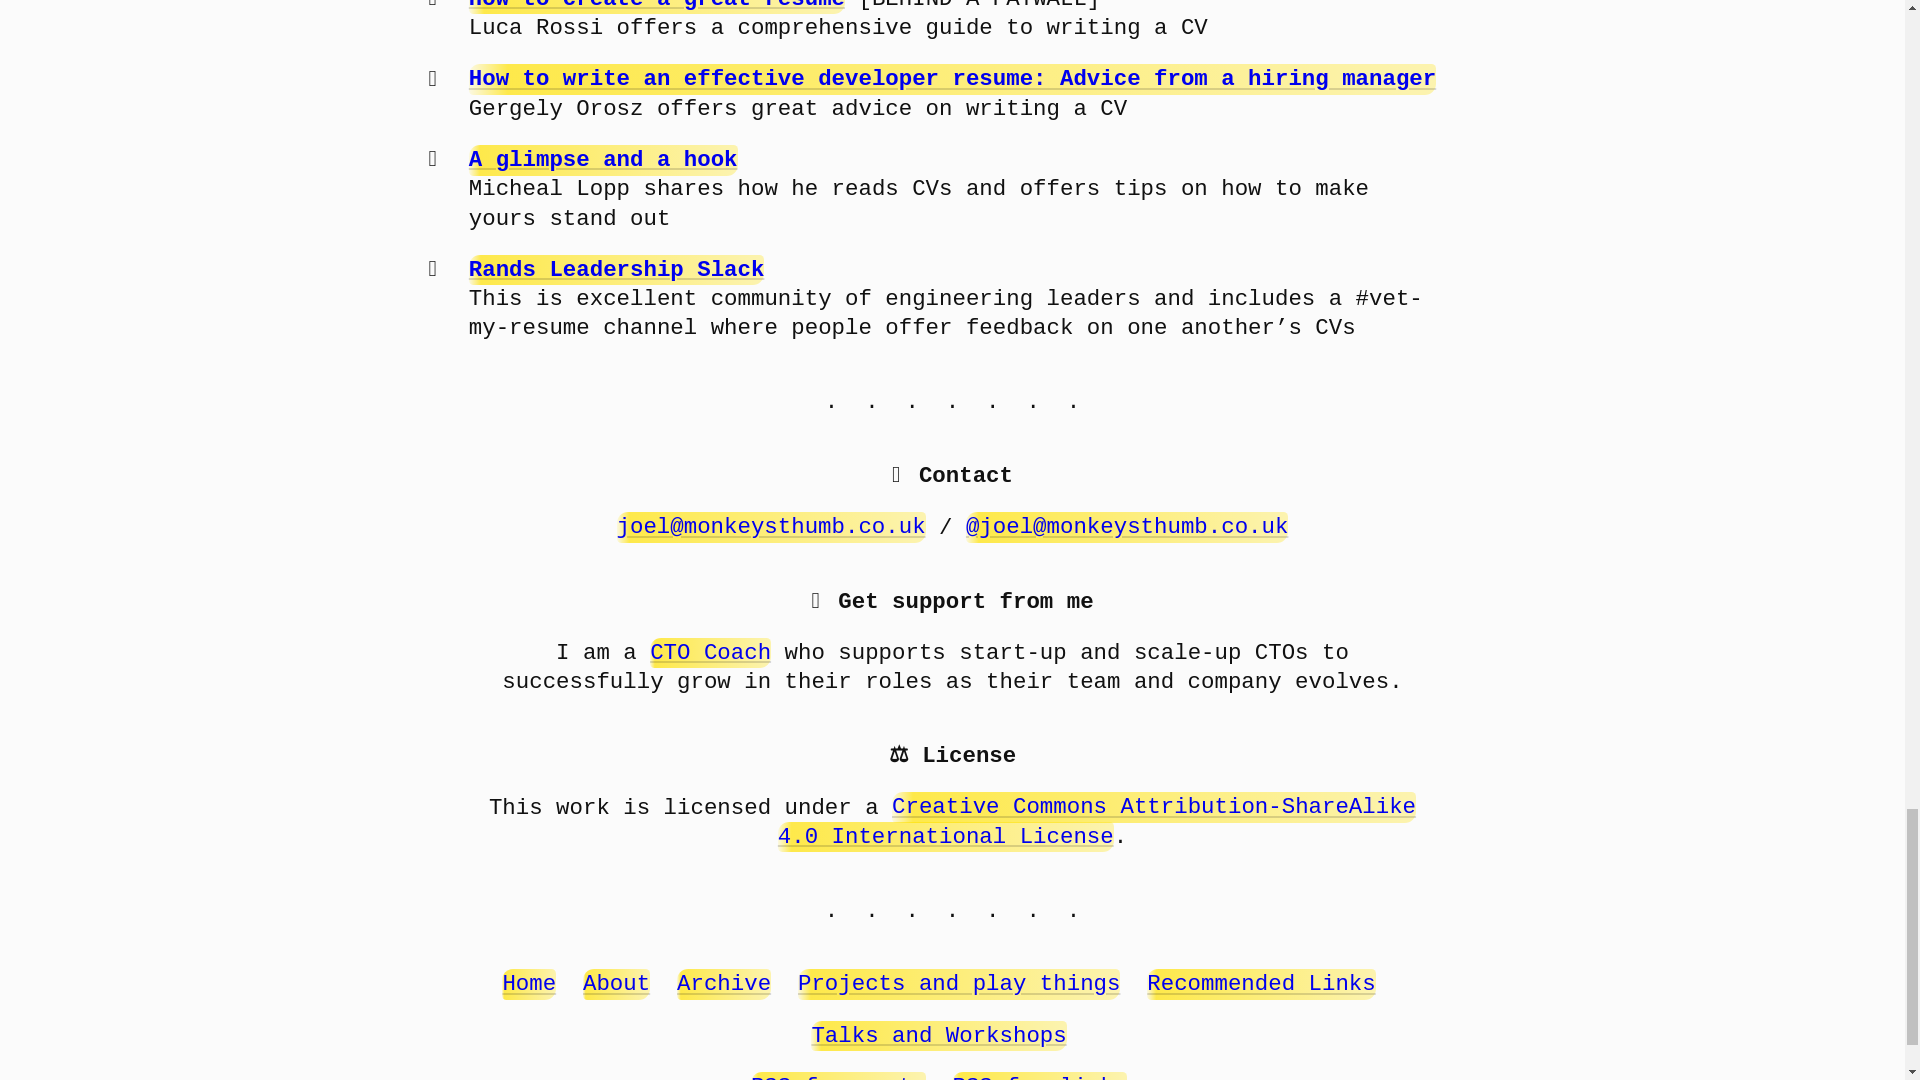  Describe the element at coordinates (938, 1035) in the screenshot. I see `Talks and Workshops` at that location.